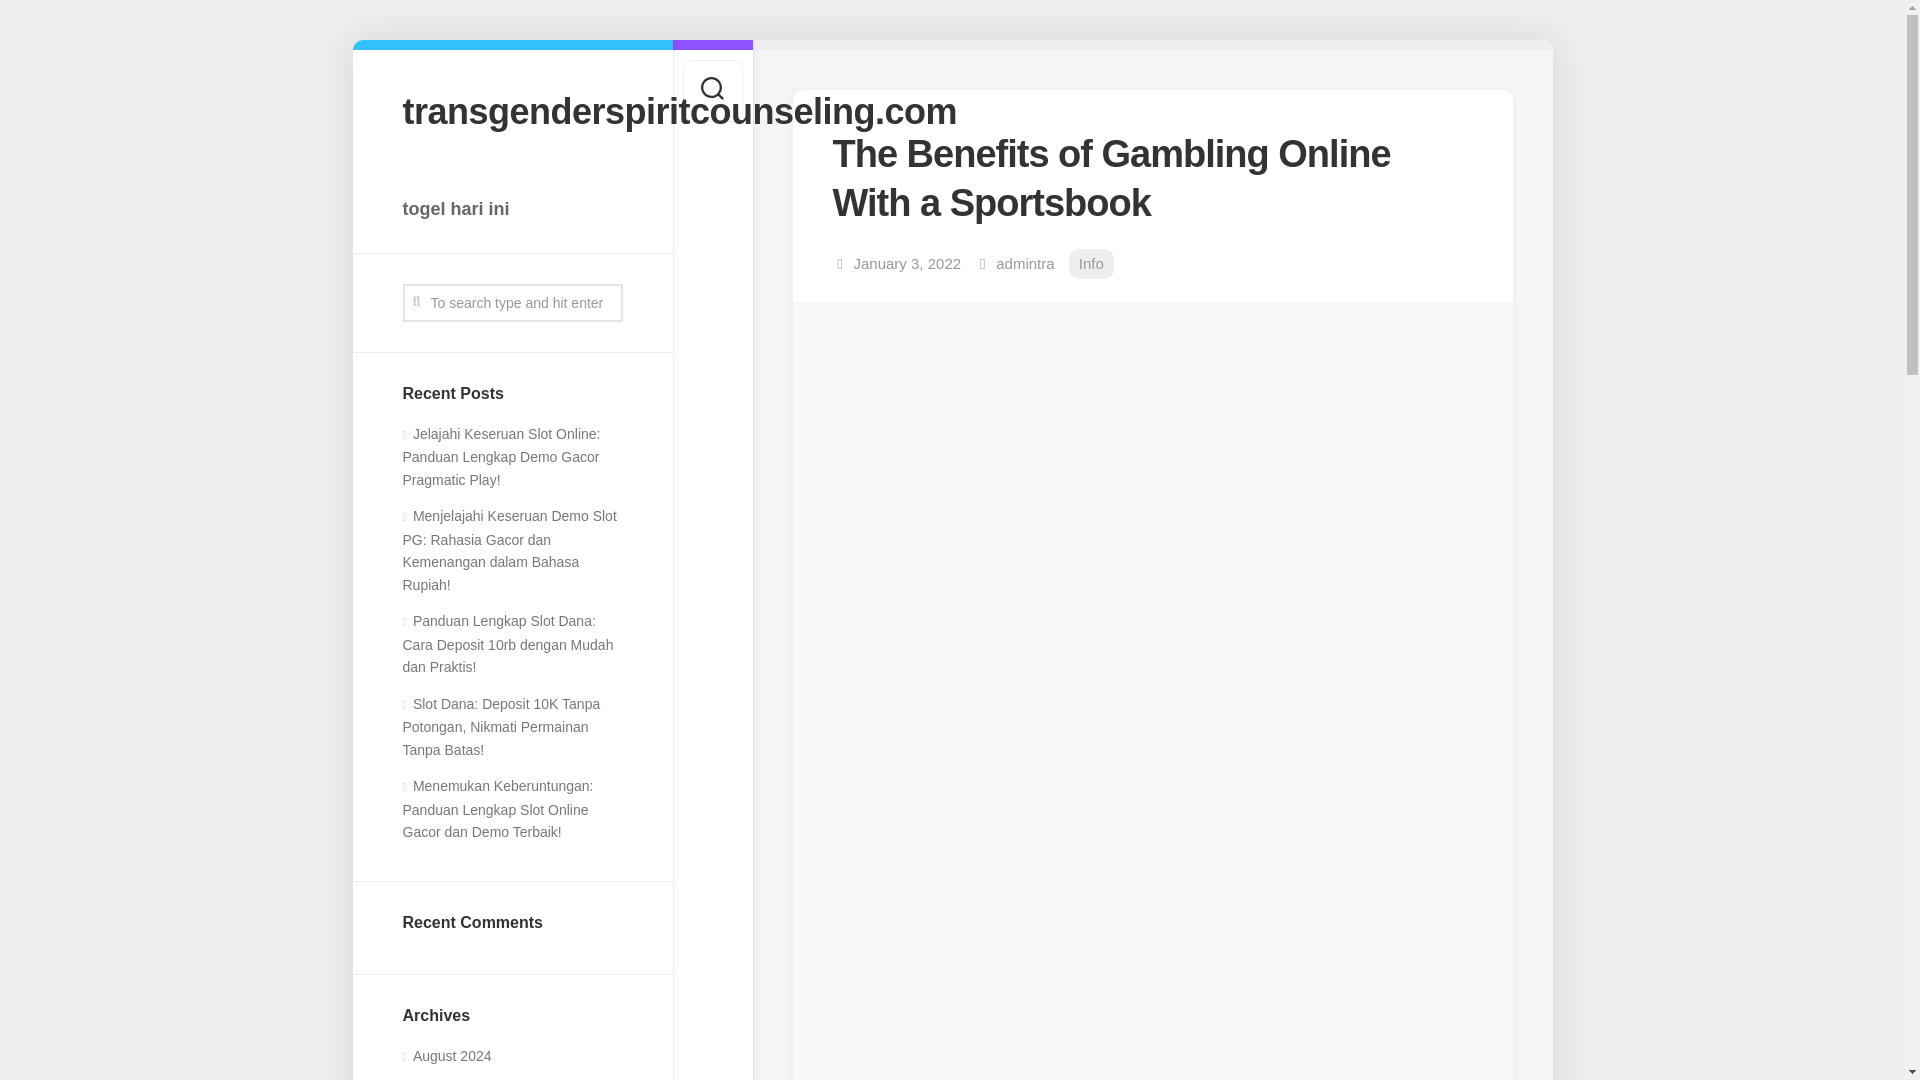 The height and width of the screenshot is (1080, 1920). Describe the element at coordinates (512, 110) in the screenshot. I see `transgenderspiritcounseling.com` at that location.